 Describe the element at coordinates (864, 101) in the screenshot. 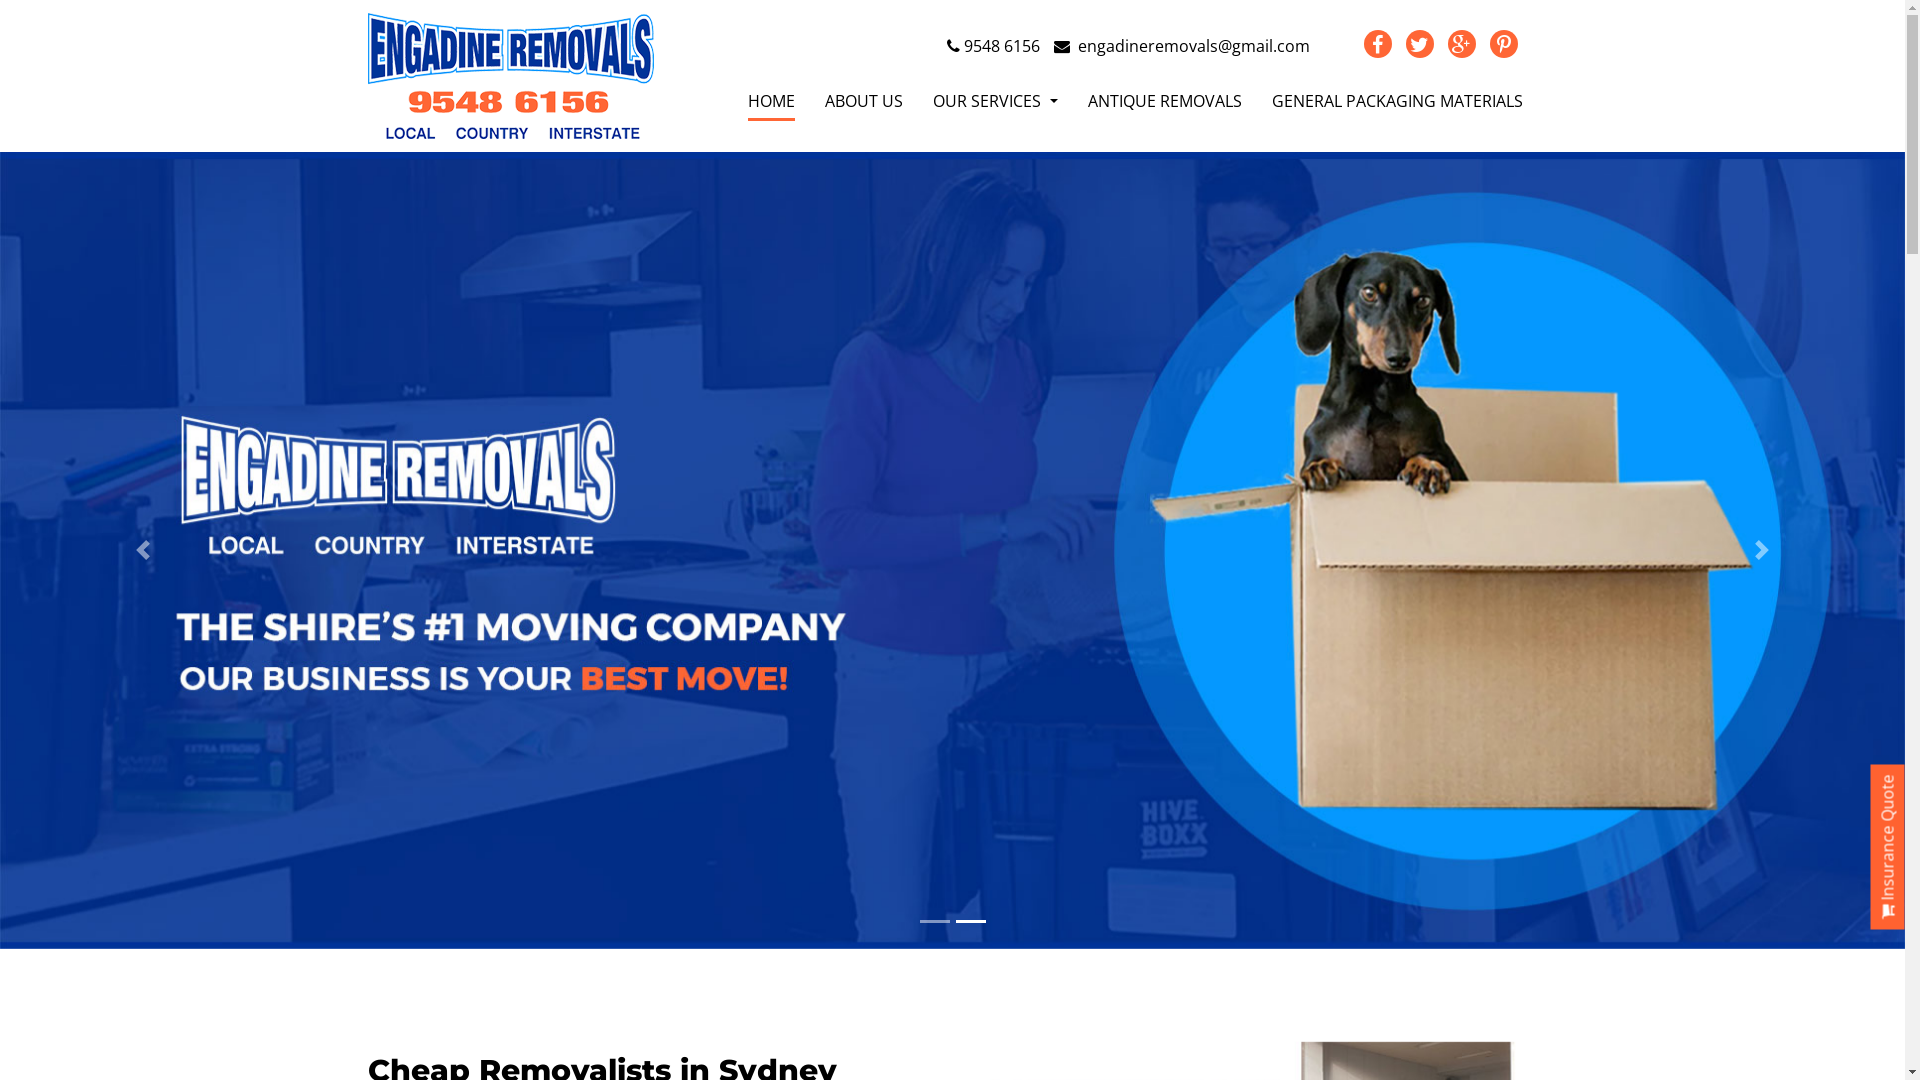

I see `ABOUT US` at that location.